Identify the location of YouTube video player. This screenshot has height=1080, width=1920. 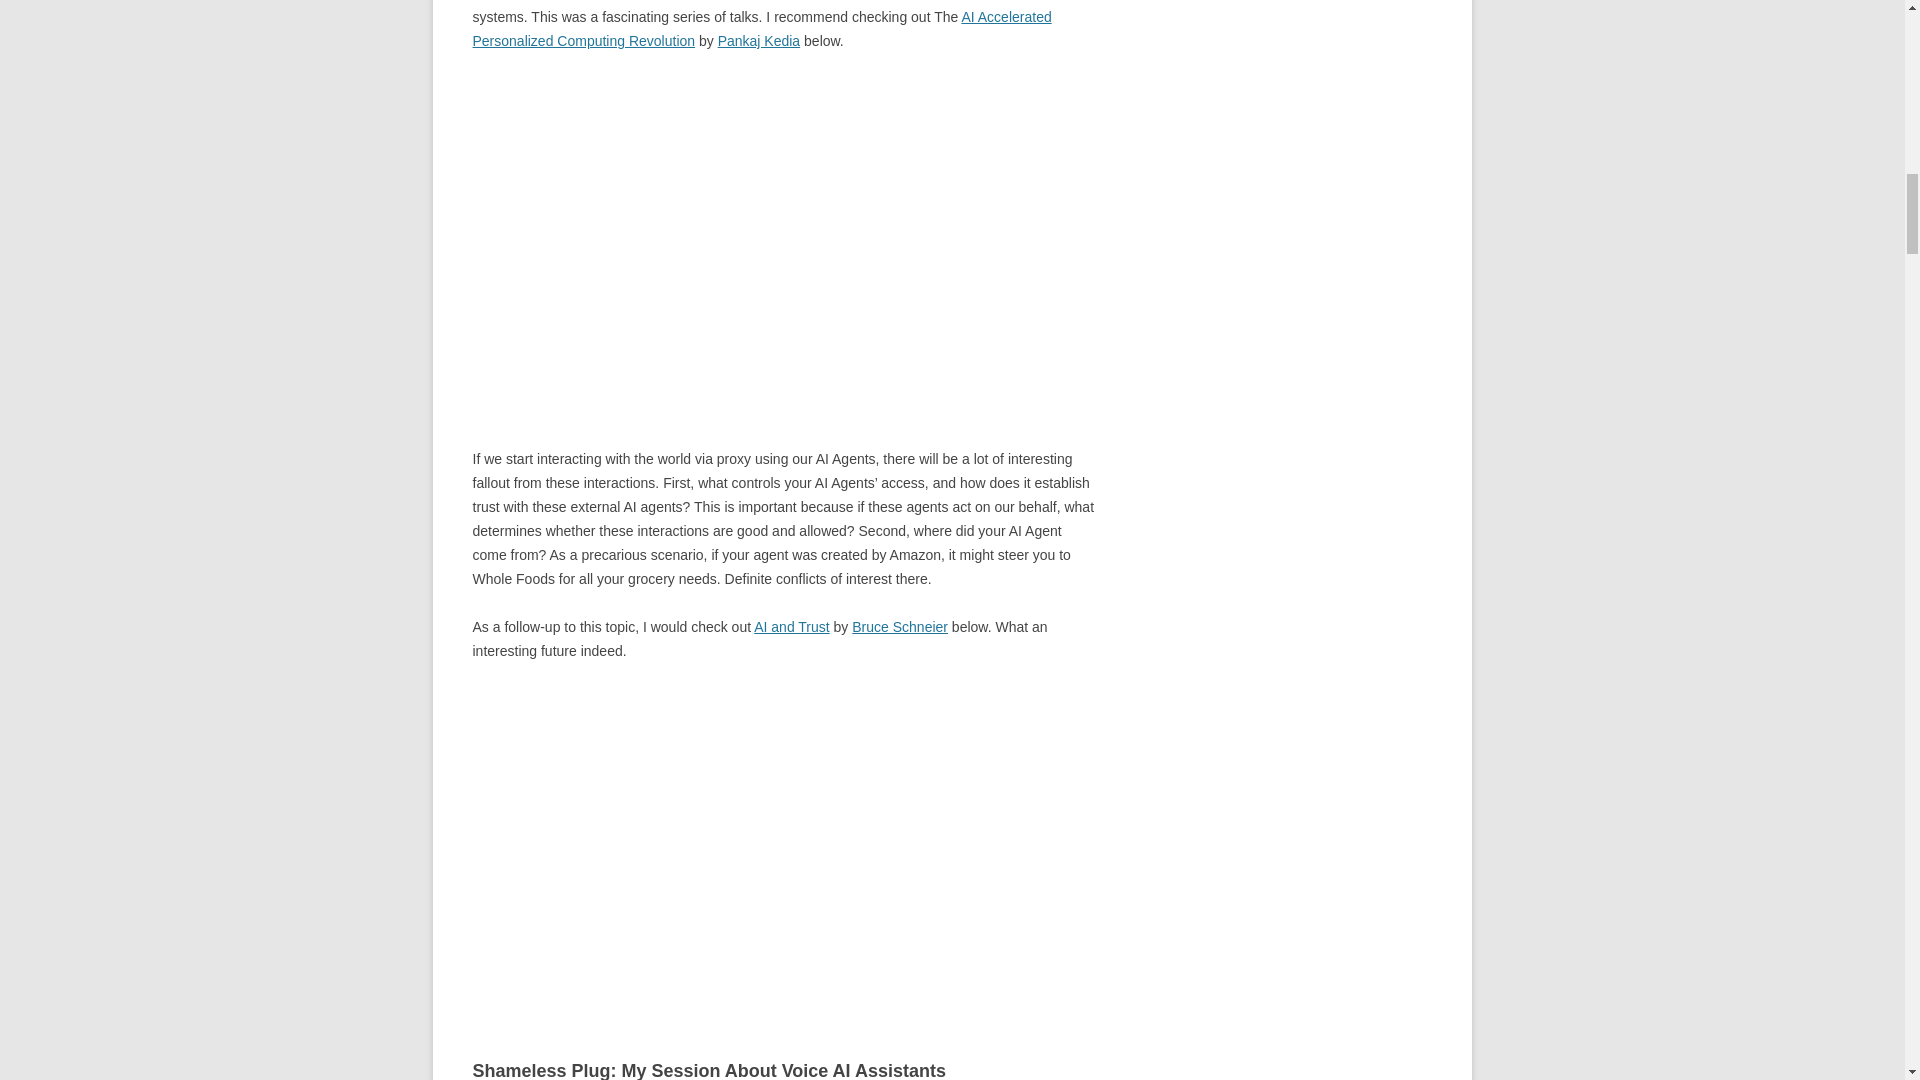
(752, 844).